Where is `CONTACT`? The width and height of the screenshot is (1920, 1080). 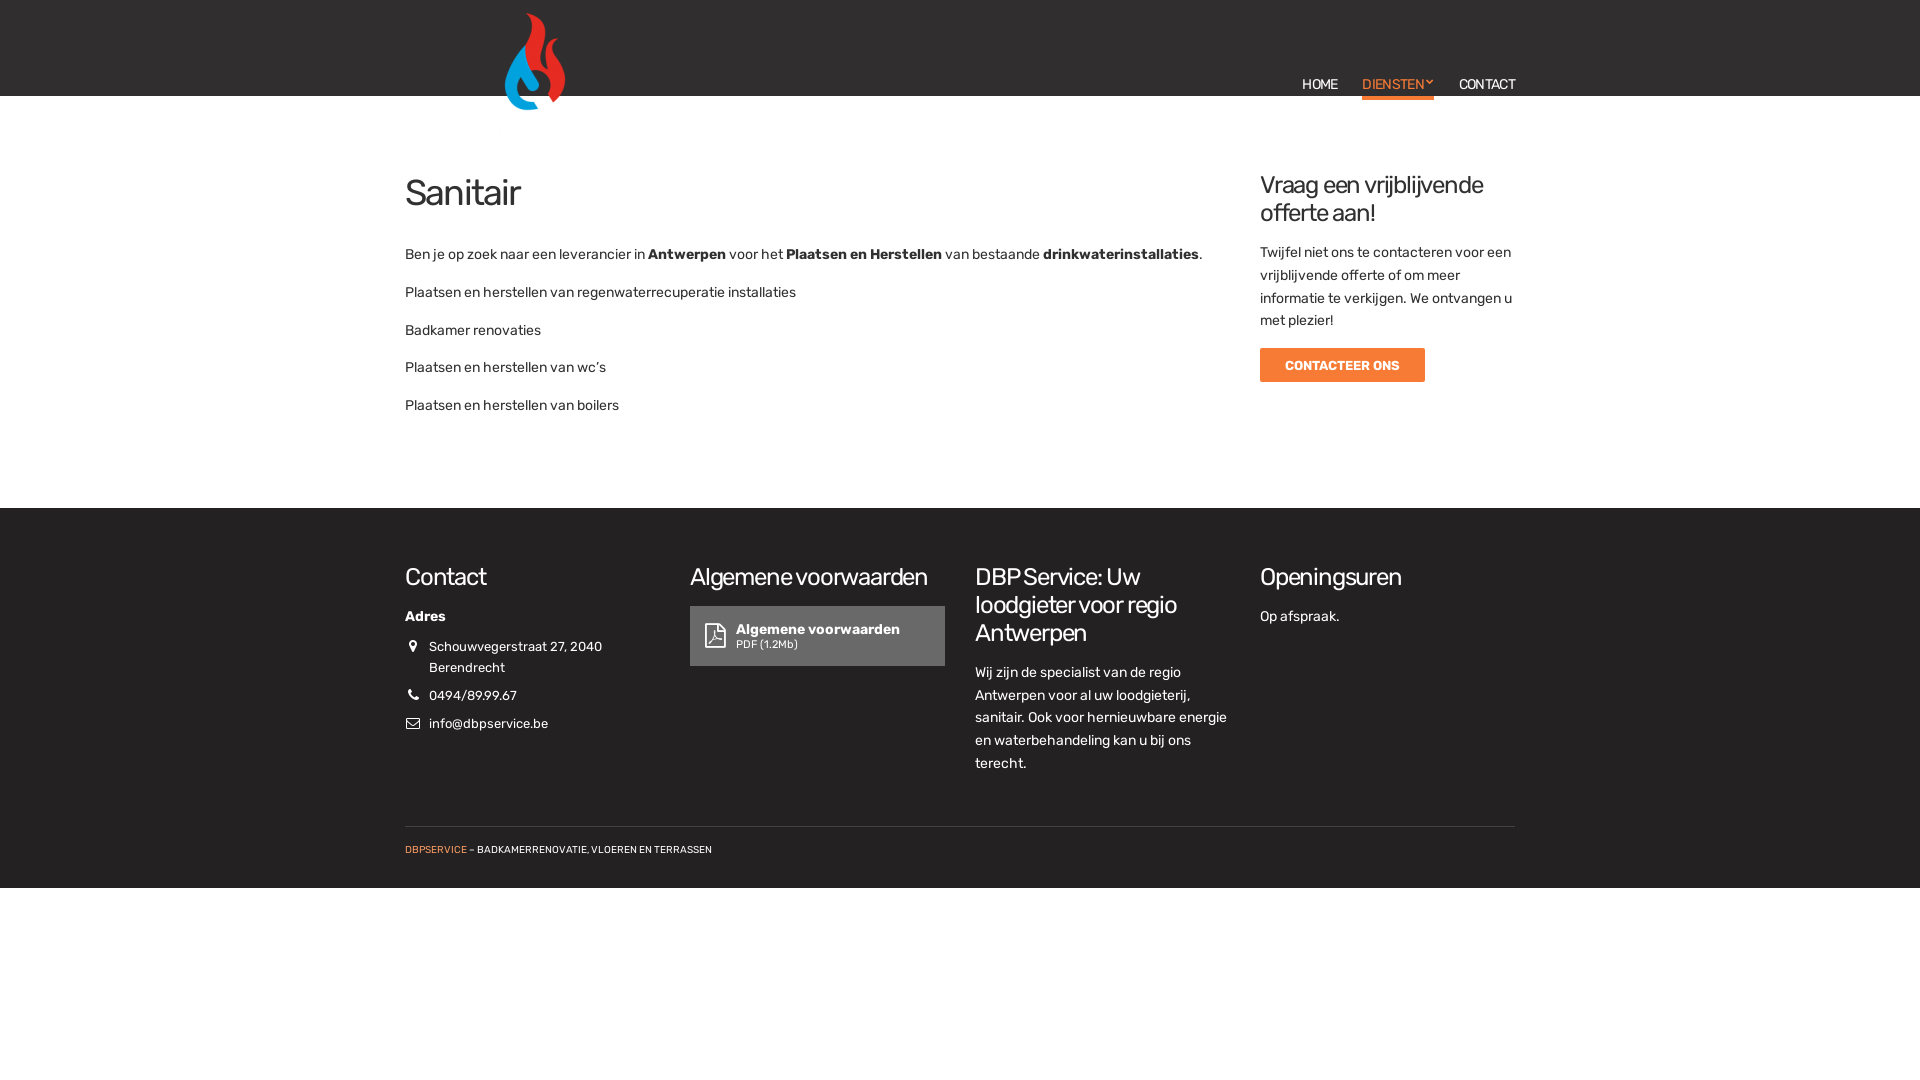 CONTACT is located at coordinates (1487, 88).